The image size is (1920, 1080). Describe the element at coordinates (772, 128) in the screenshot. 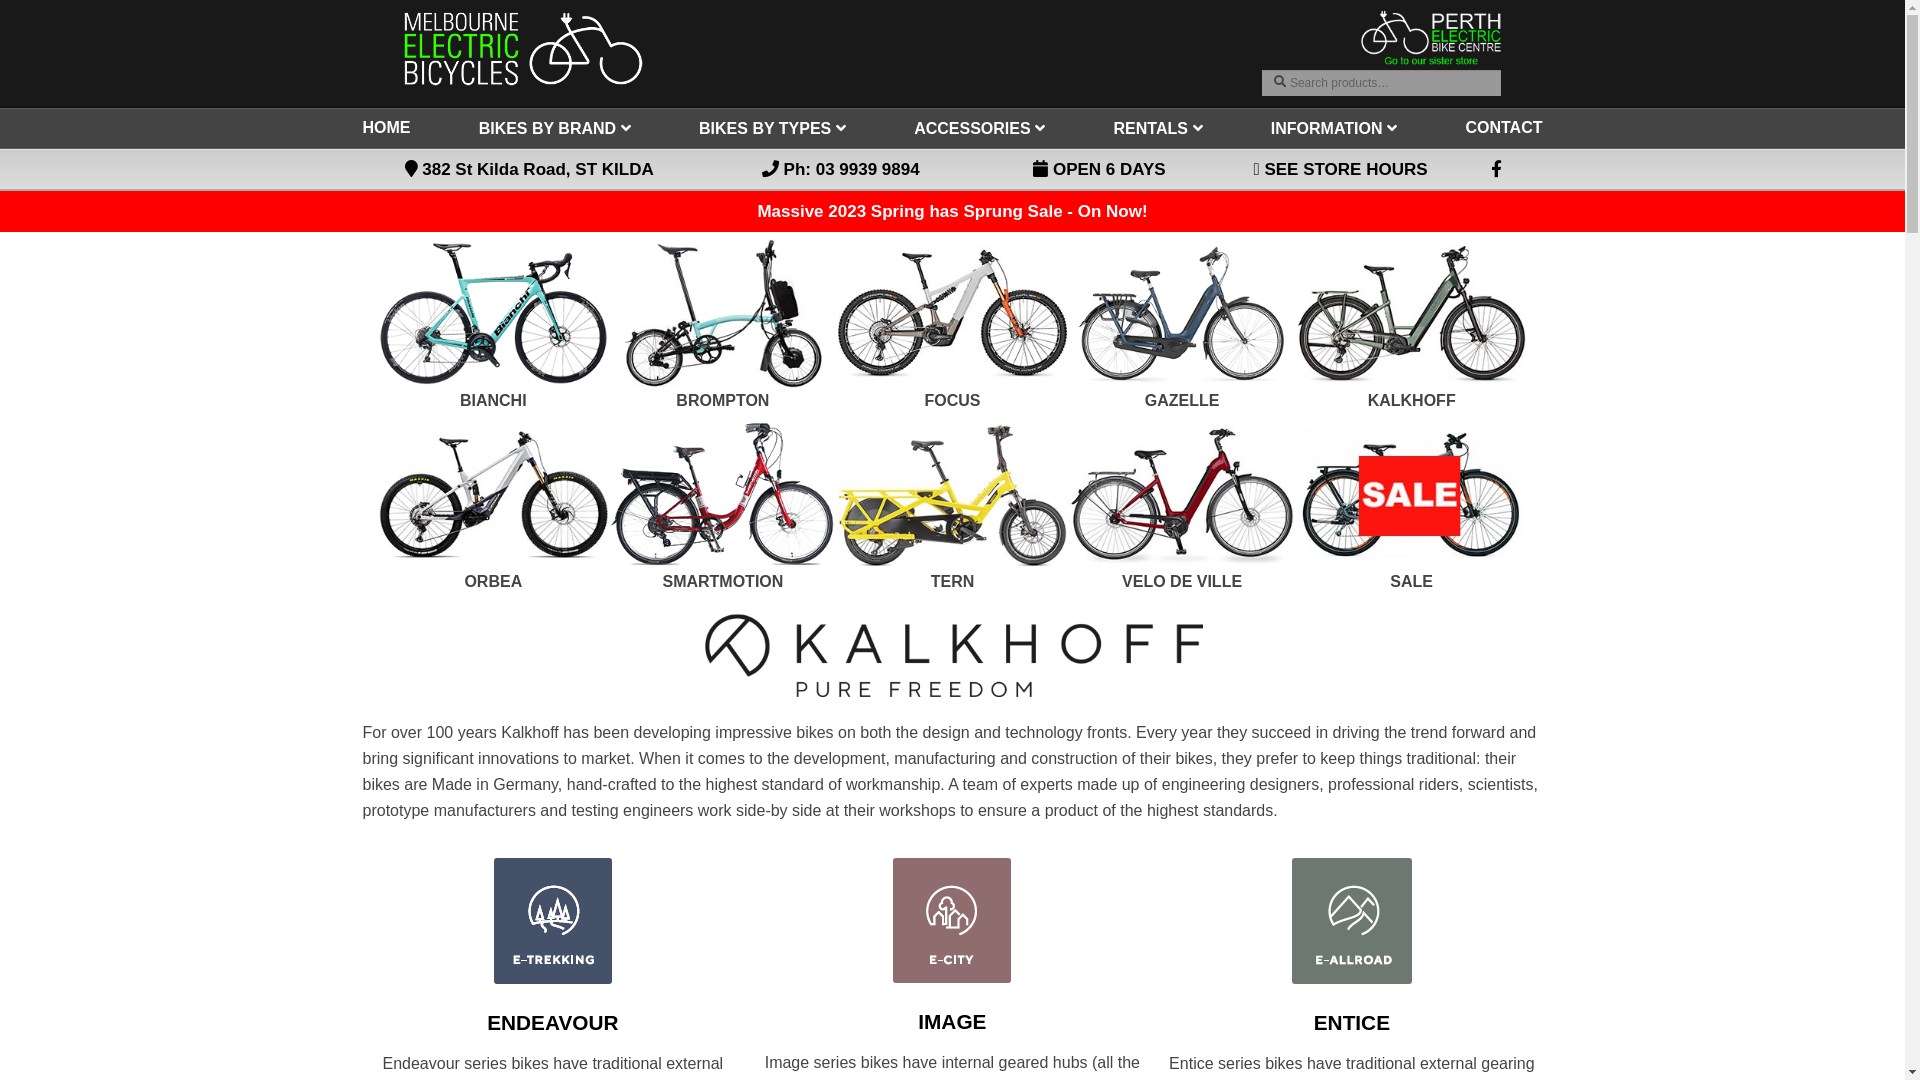

I see `BIKES BY TYPES` at that location.